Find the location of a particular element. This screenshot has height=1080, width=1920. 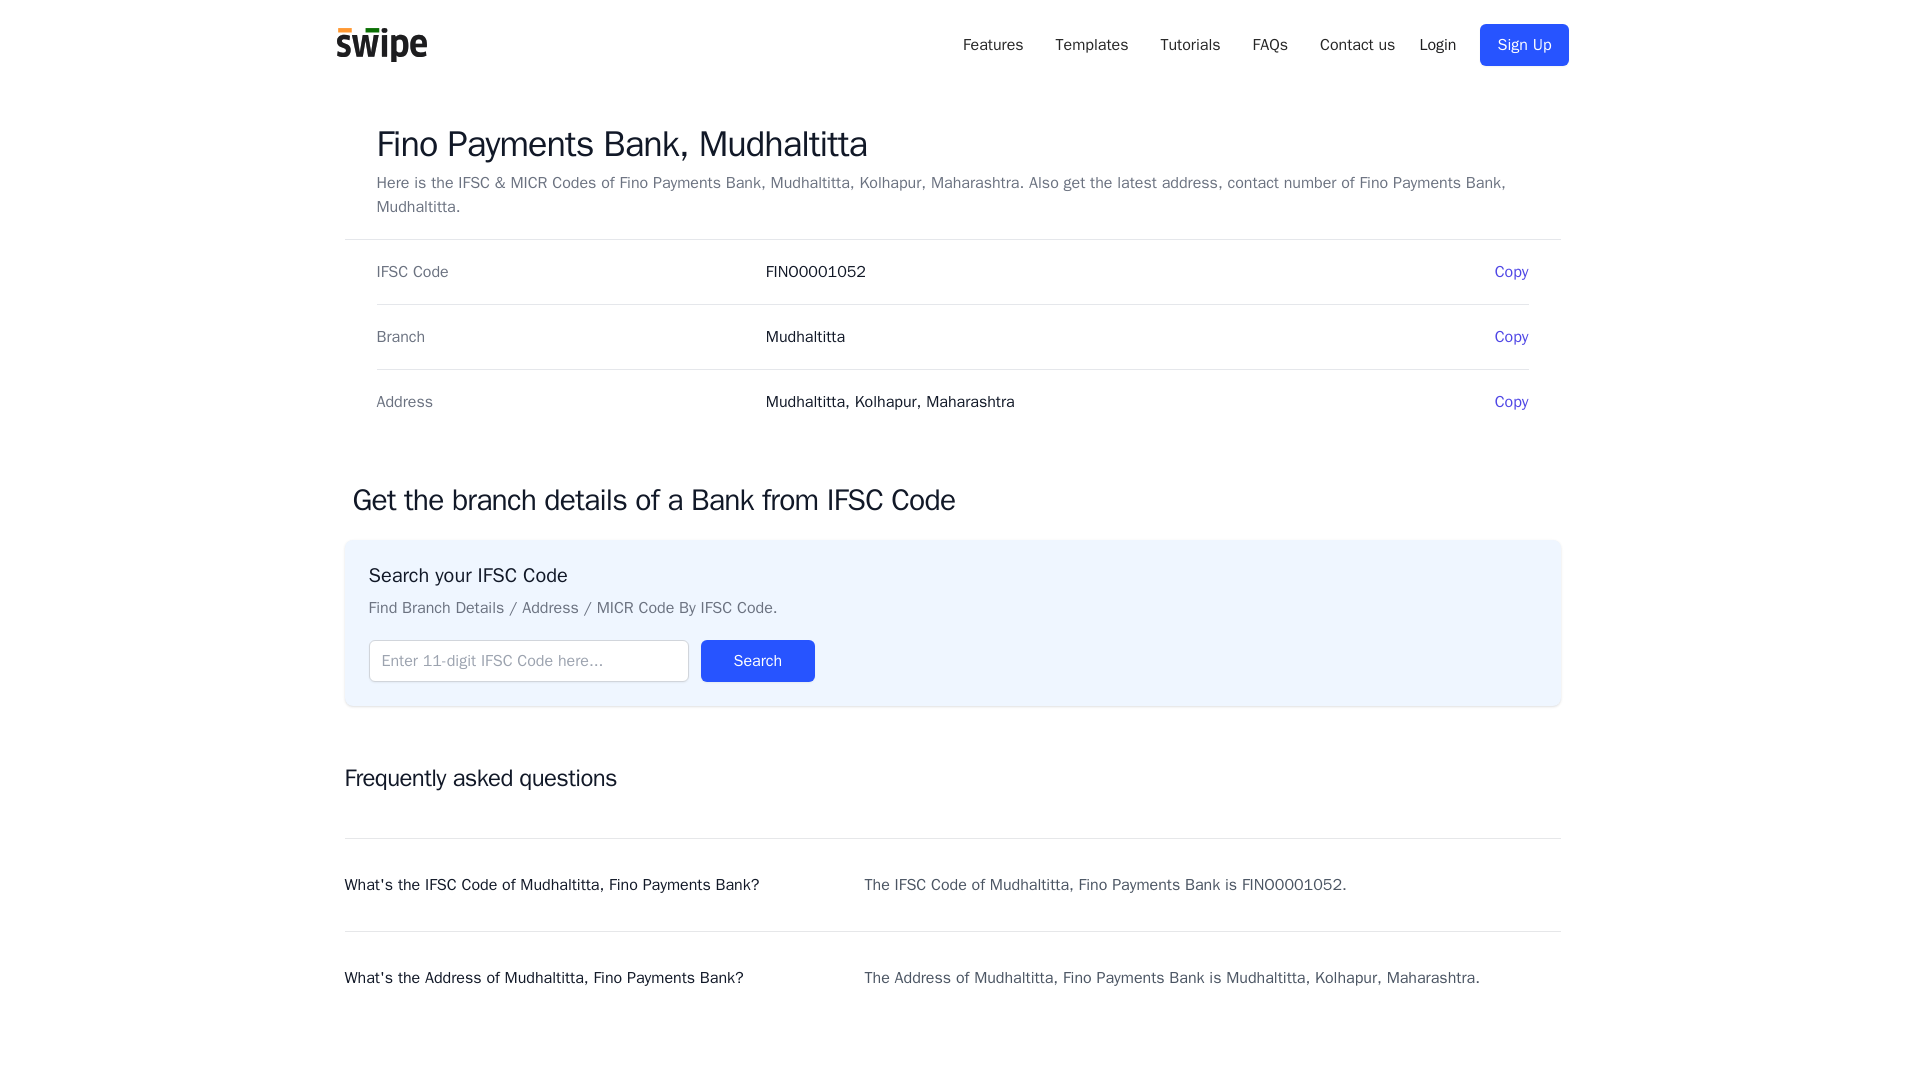

Templates is located at coordinates (1092, 45).